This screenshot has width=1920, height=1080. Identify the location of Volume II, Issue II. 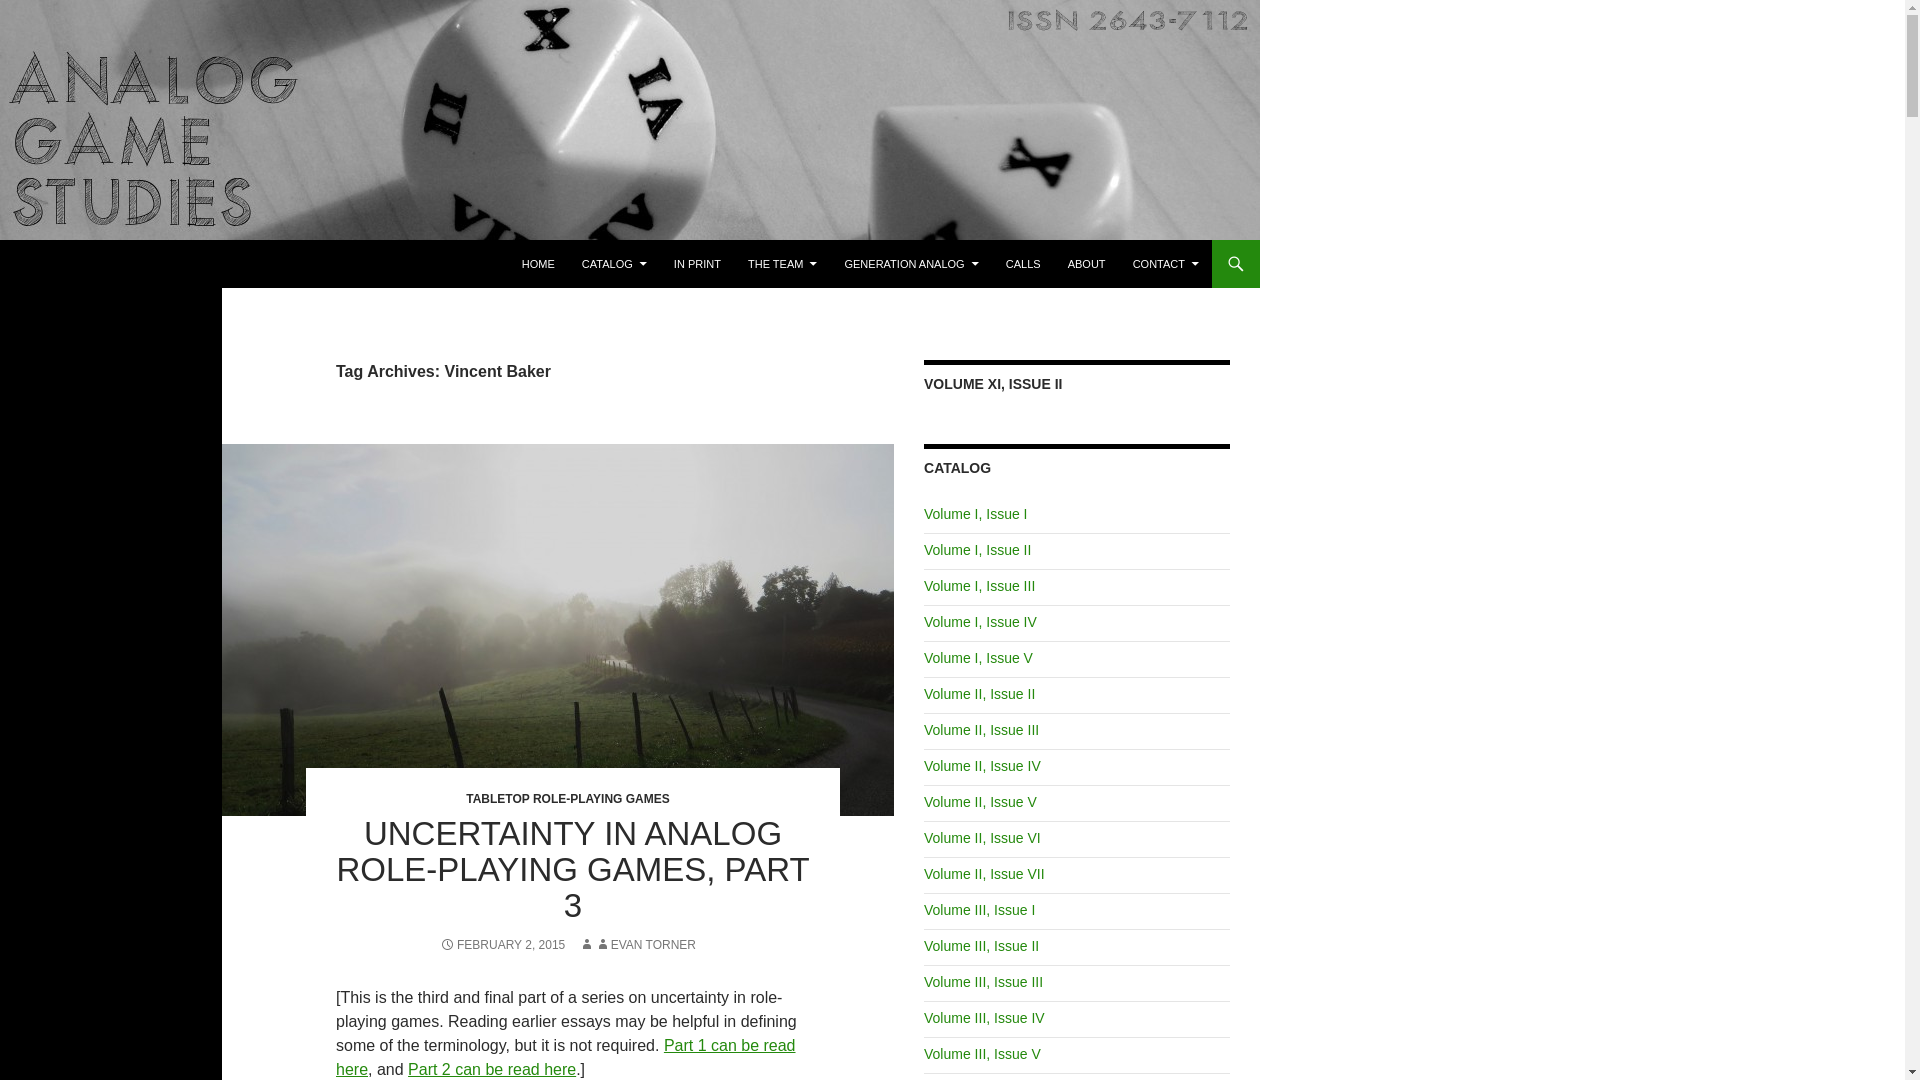
(978, 694).